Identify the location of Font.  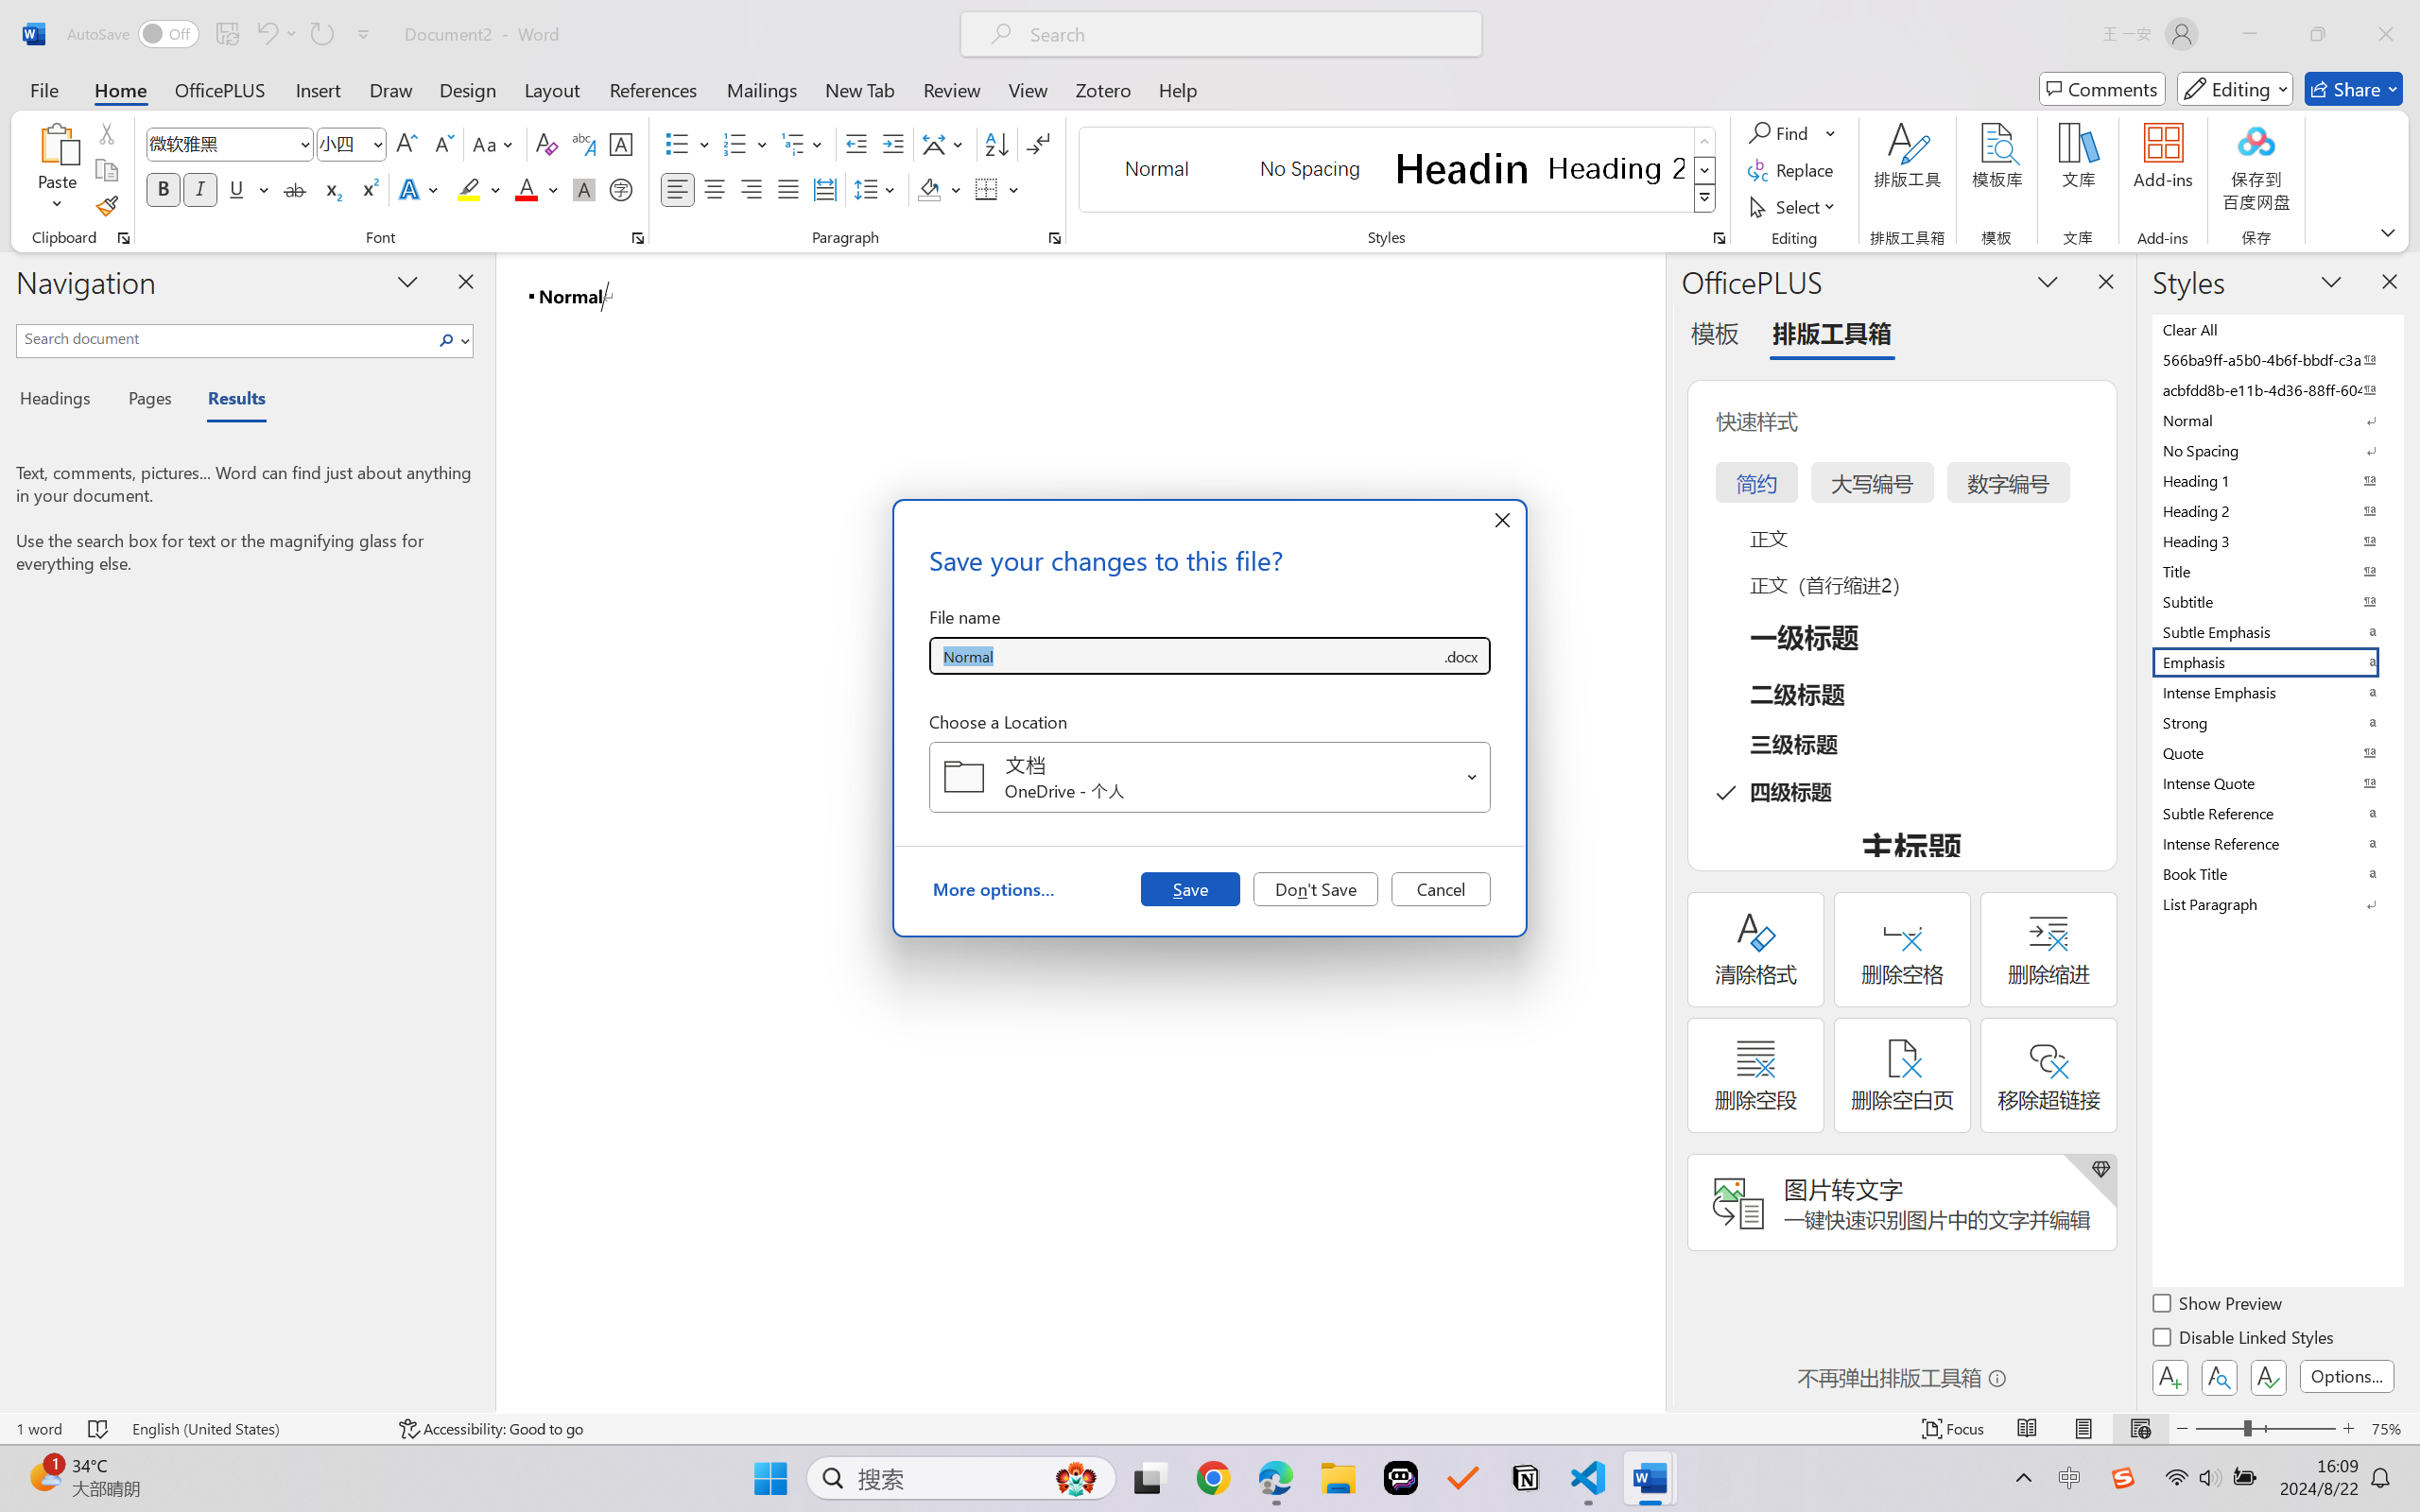
(231, 144).